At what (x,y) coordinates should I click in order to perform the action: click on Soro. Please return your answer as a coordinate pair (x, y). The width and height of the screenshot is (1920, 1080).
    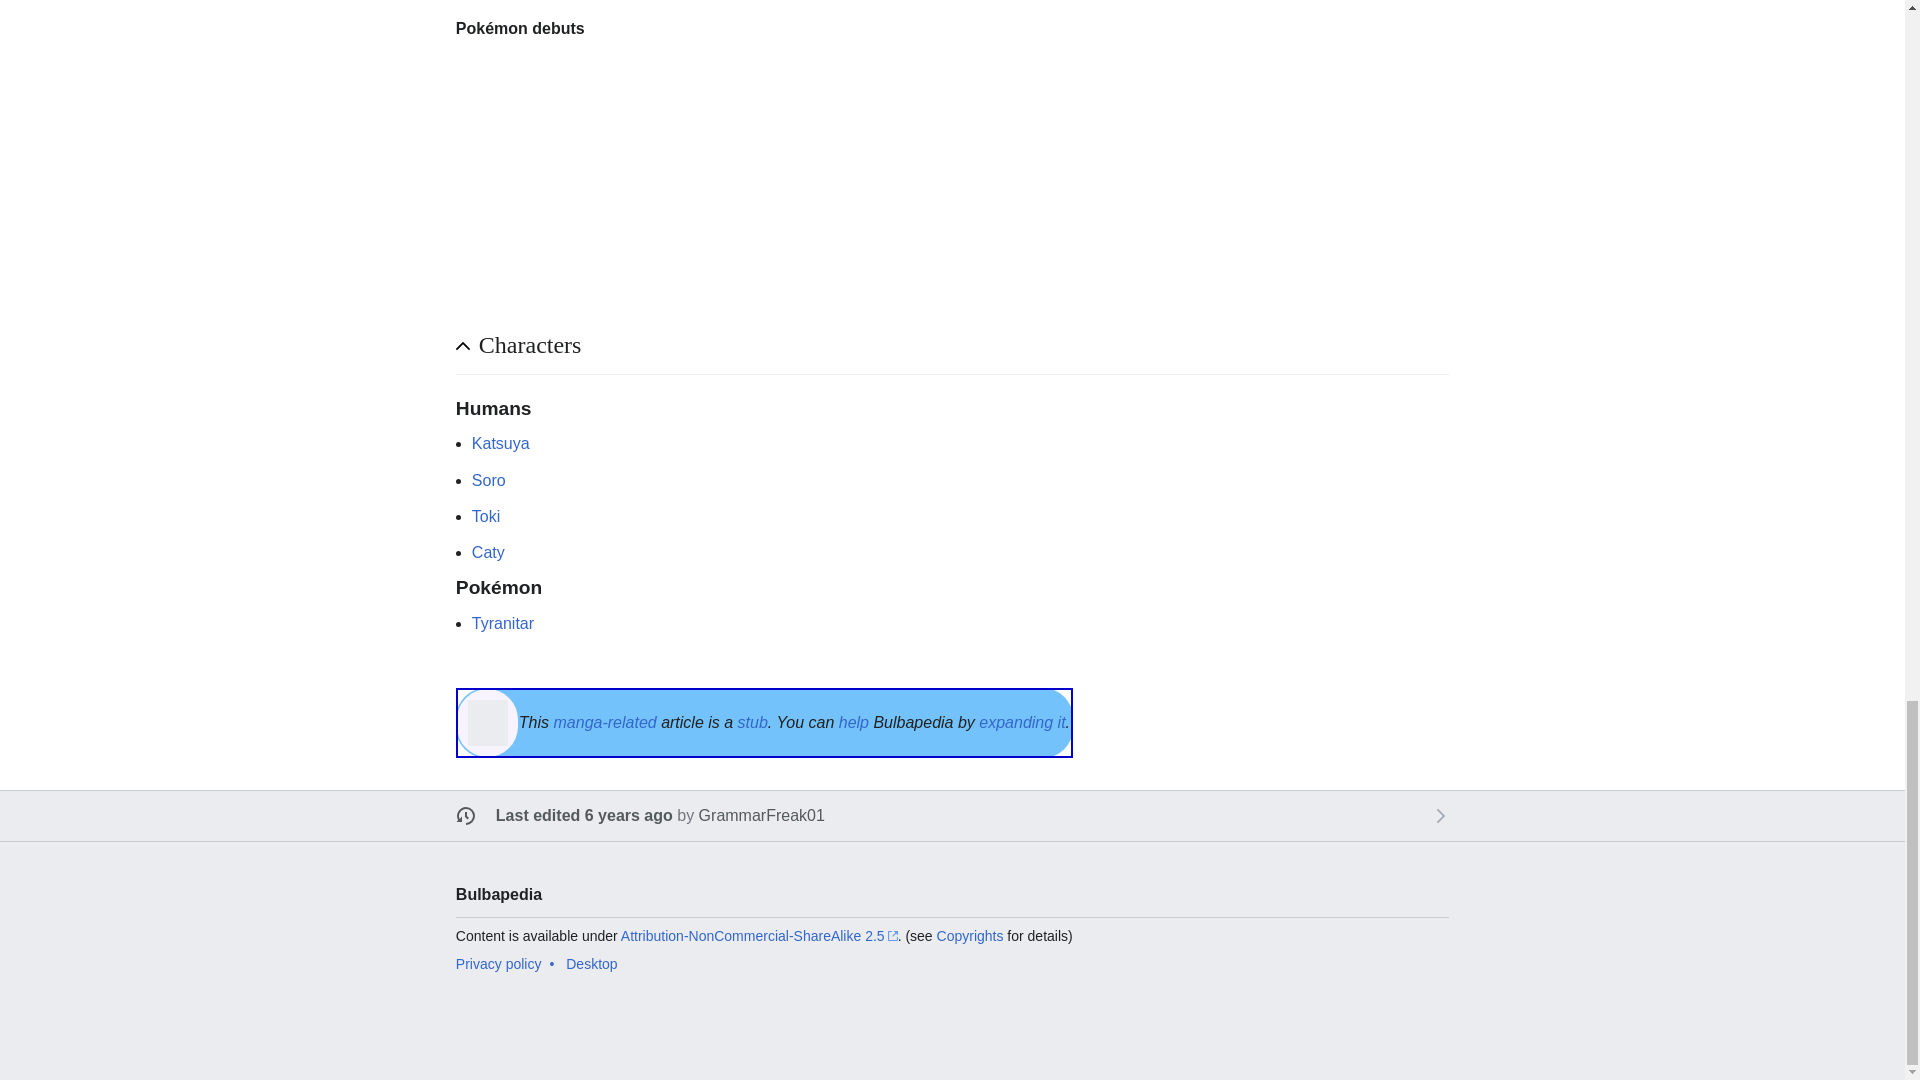
    Looking at the image, I should click on (489, 480).